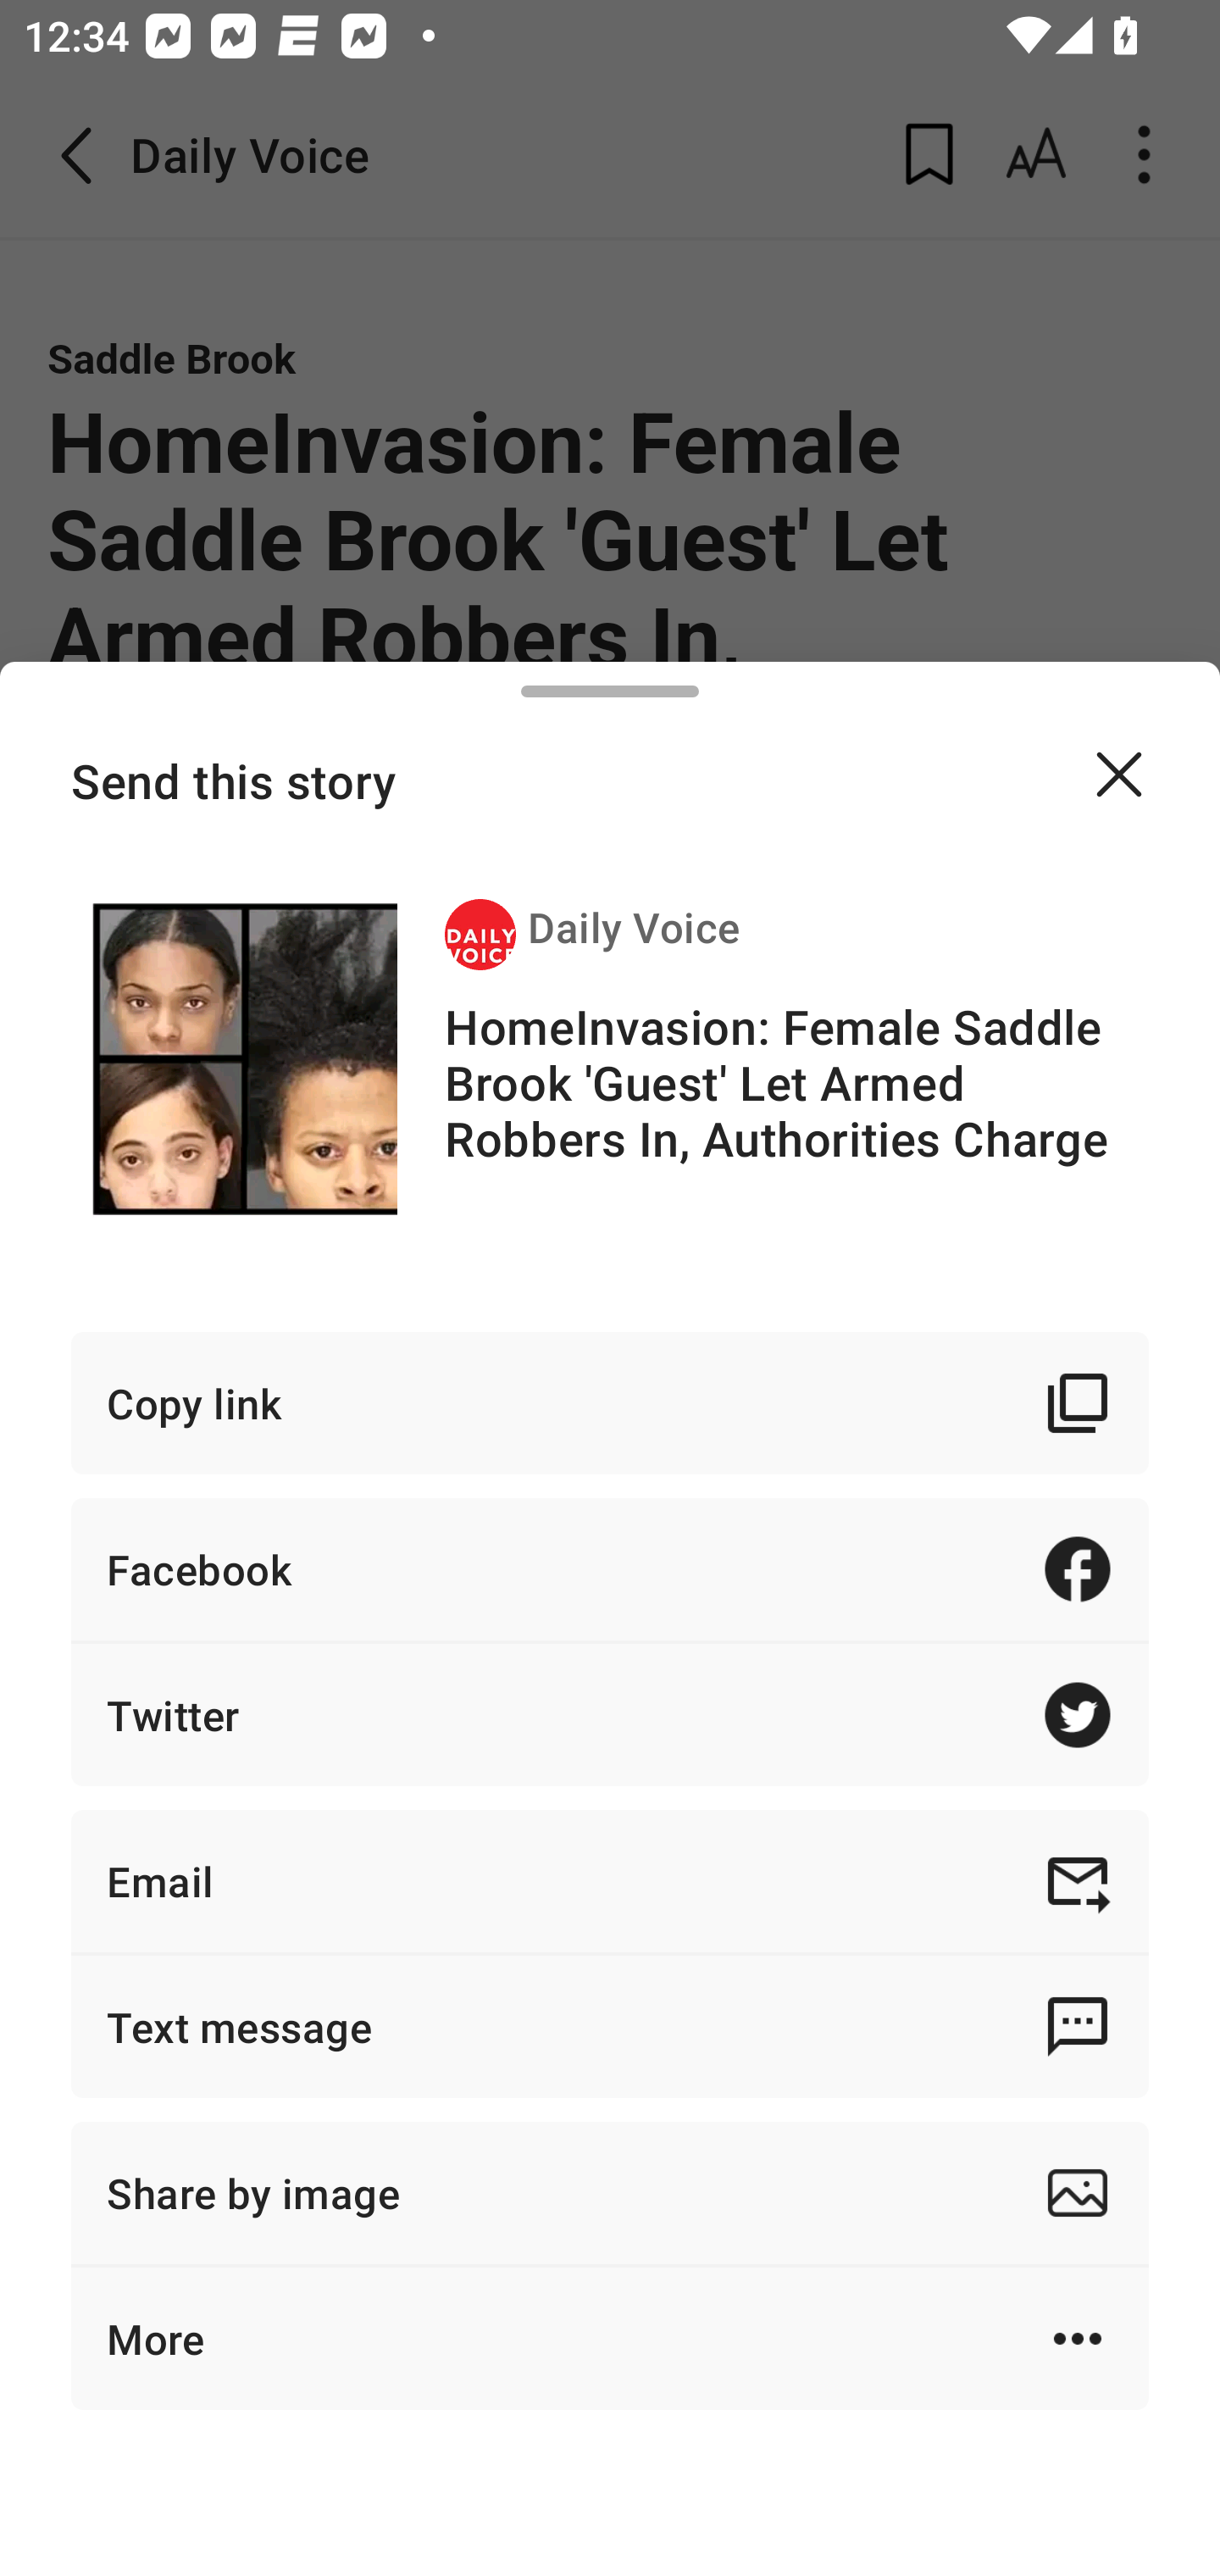 The width and height of the screenshot is (1220, 2576). What do you see at coordinates (610, 1402) in the screenshot?
I see `Copy link` at bounding box center [610, 1402].